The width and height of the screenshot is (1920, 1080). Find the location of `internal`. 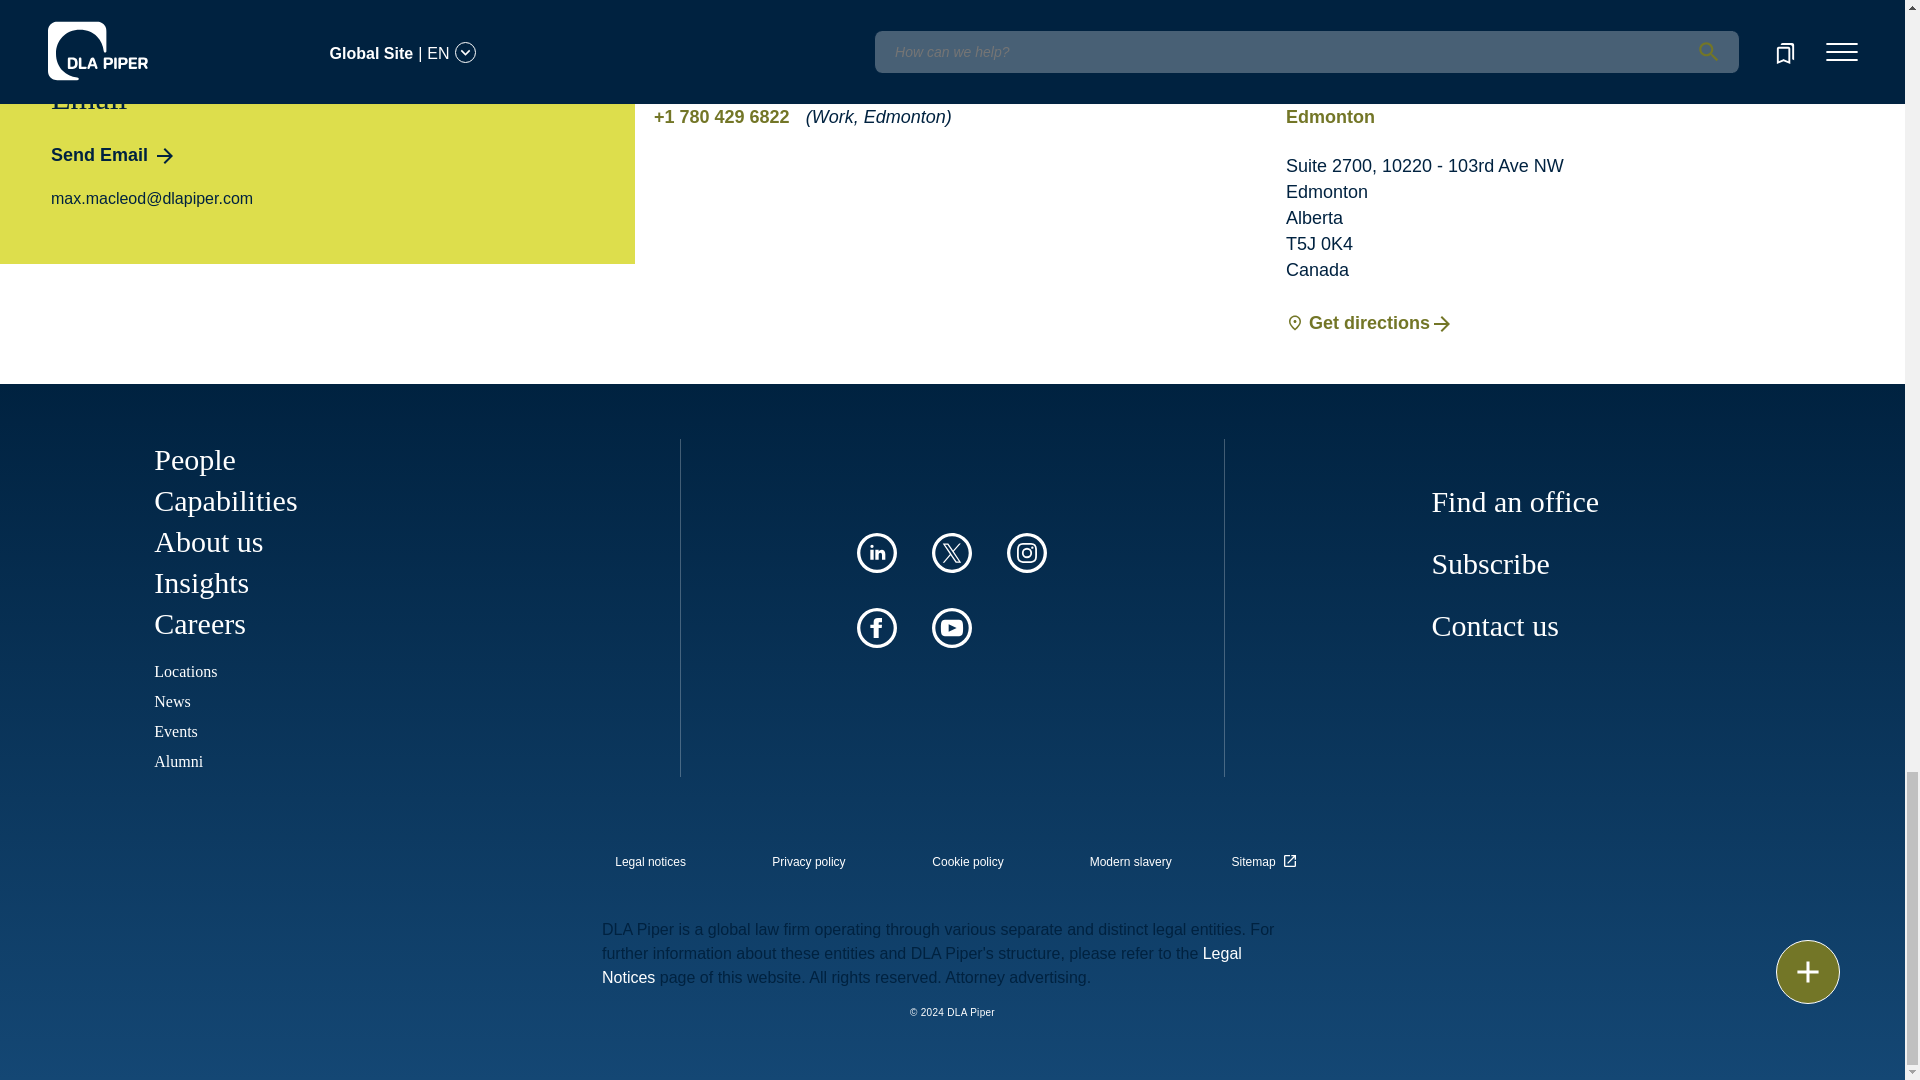

internal is located at coordinates (968, 862).